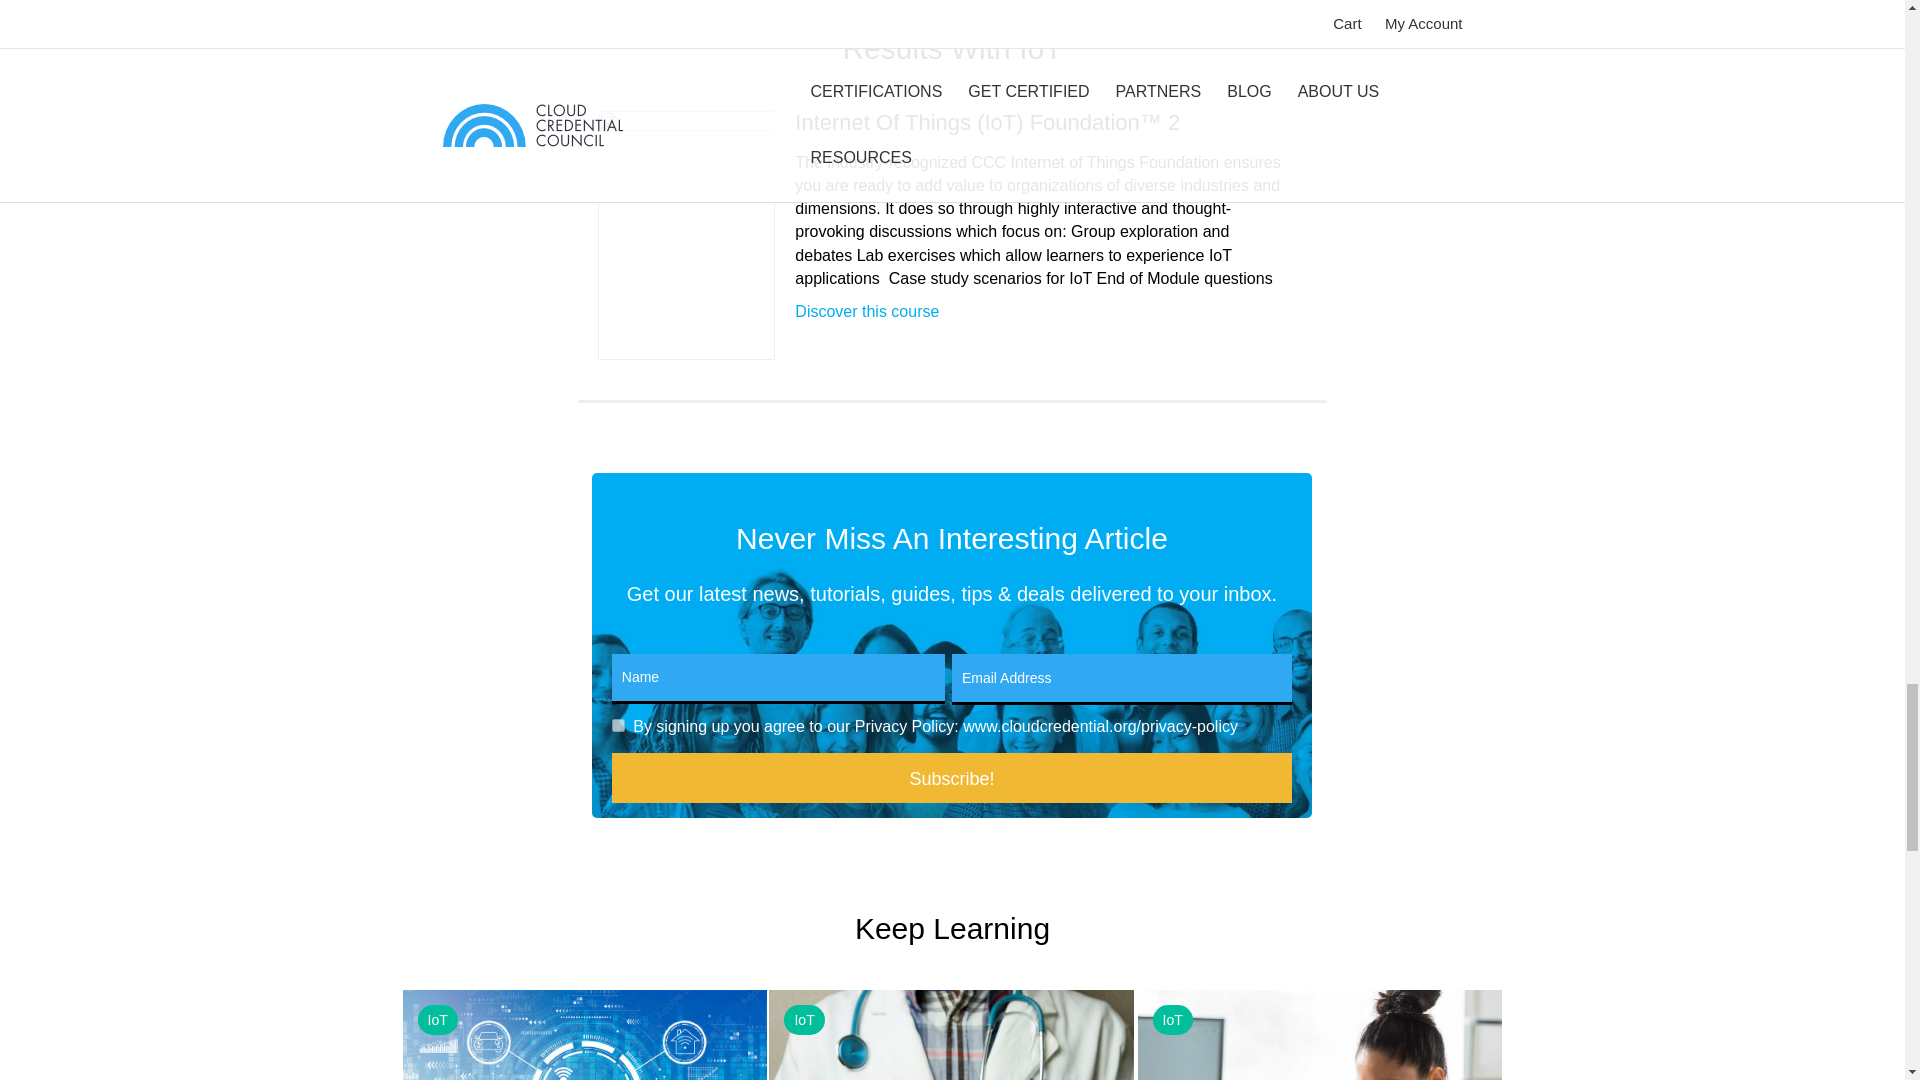 The image size is (1920, 1080). What do you see at coordinates (866, 311) in the screenshot?
I see `Discover this course` at bounding box center [866, 311].